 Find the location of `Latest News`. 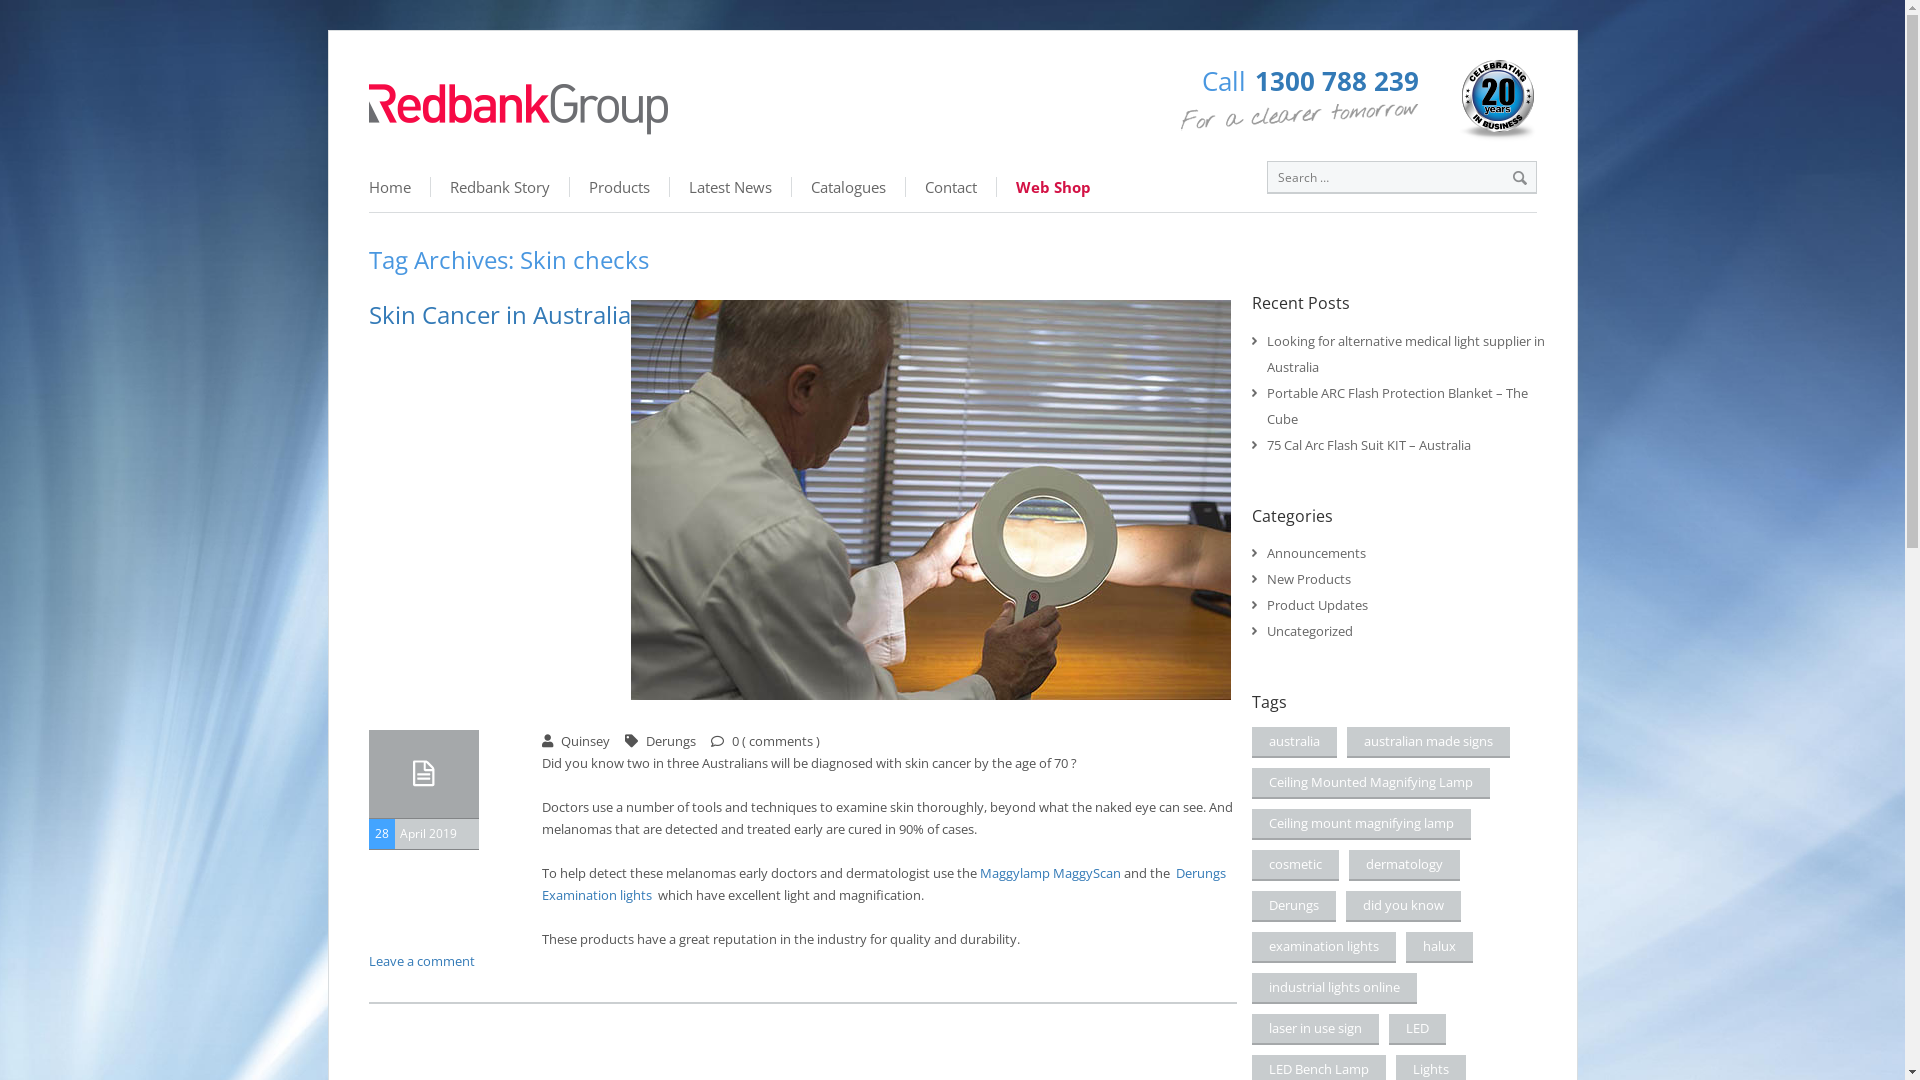

Latest News is located at coordinates (731, 187).